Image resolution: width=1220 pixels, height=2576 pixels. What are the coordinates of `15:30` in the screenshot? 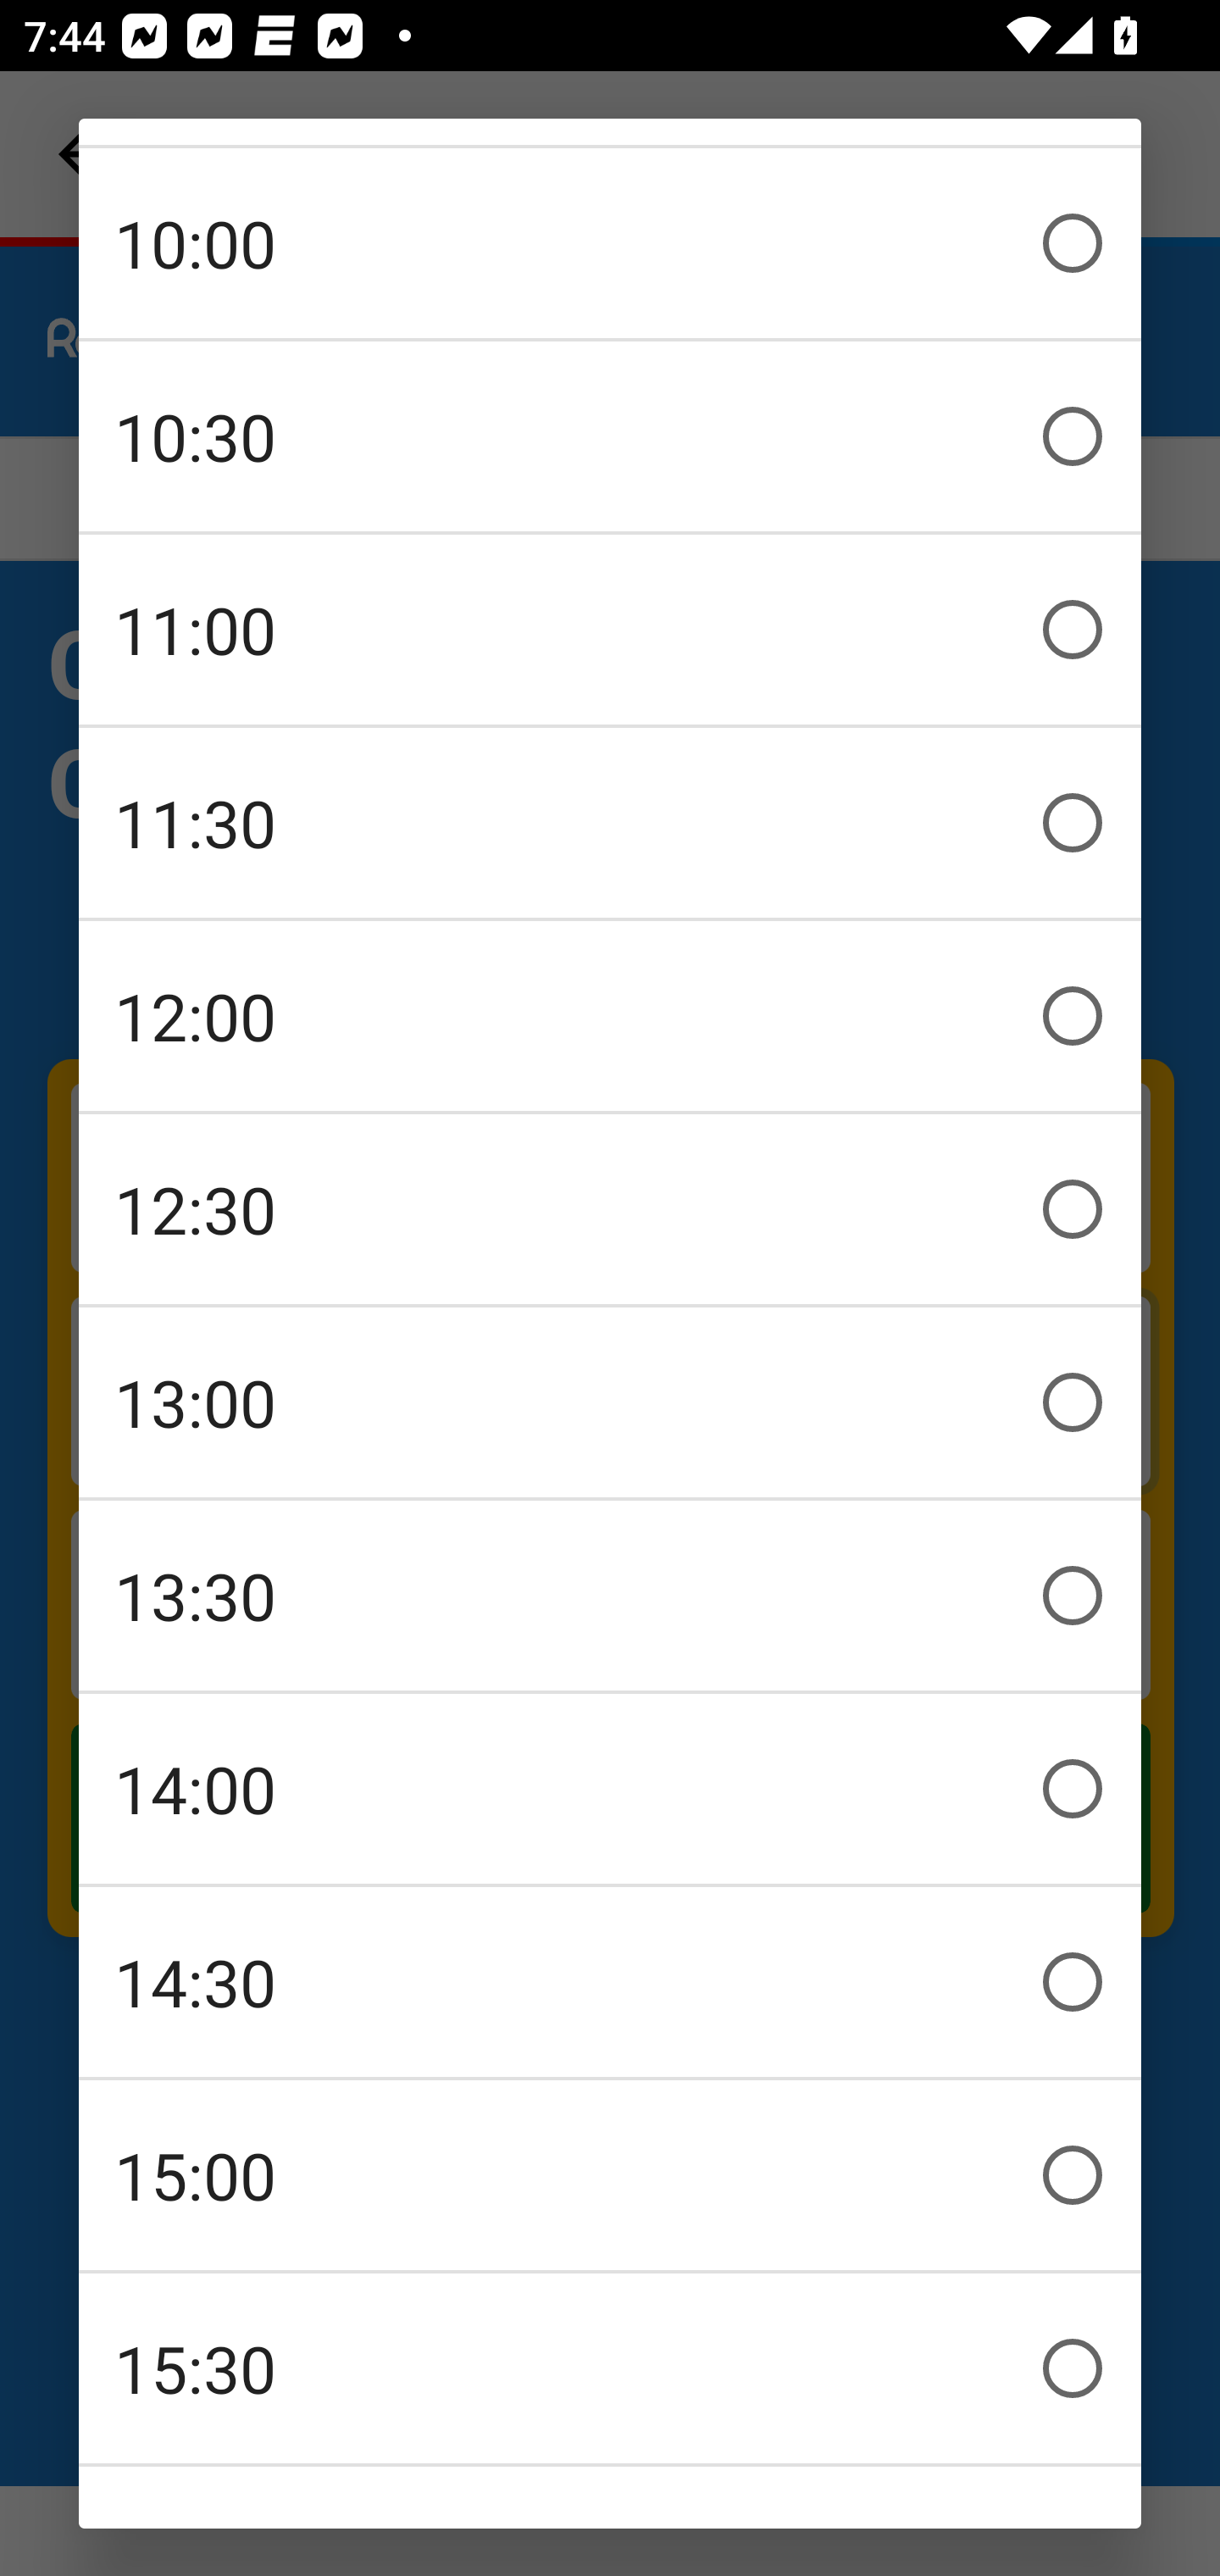 It's located at (610, 2368).